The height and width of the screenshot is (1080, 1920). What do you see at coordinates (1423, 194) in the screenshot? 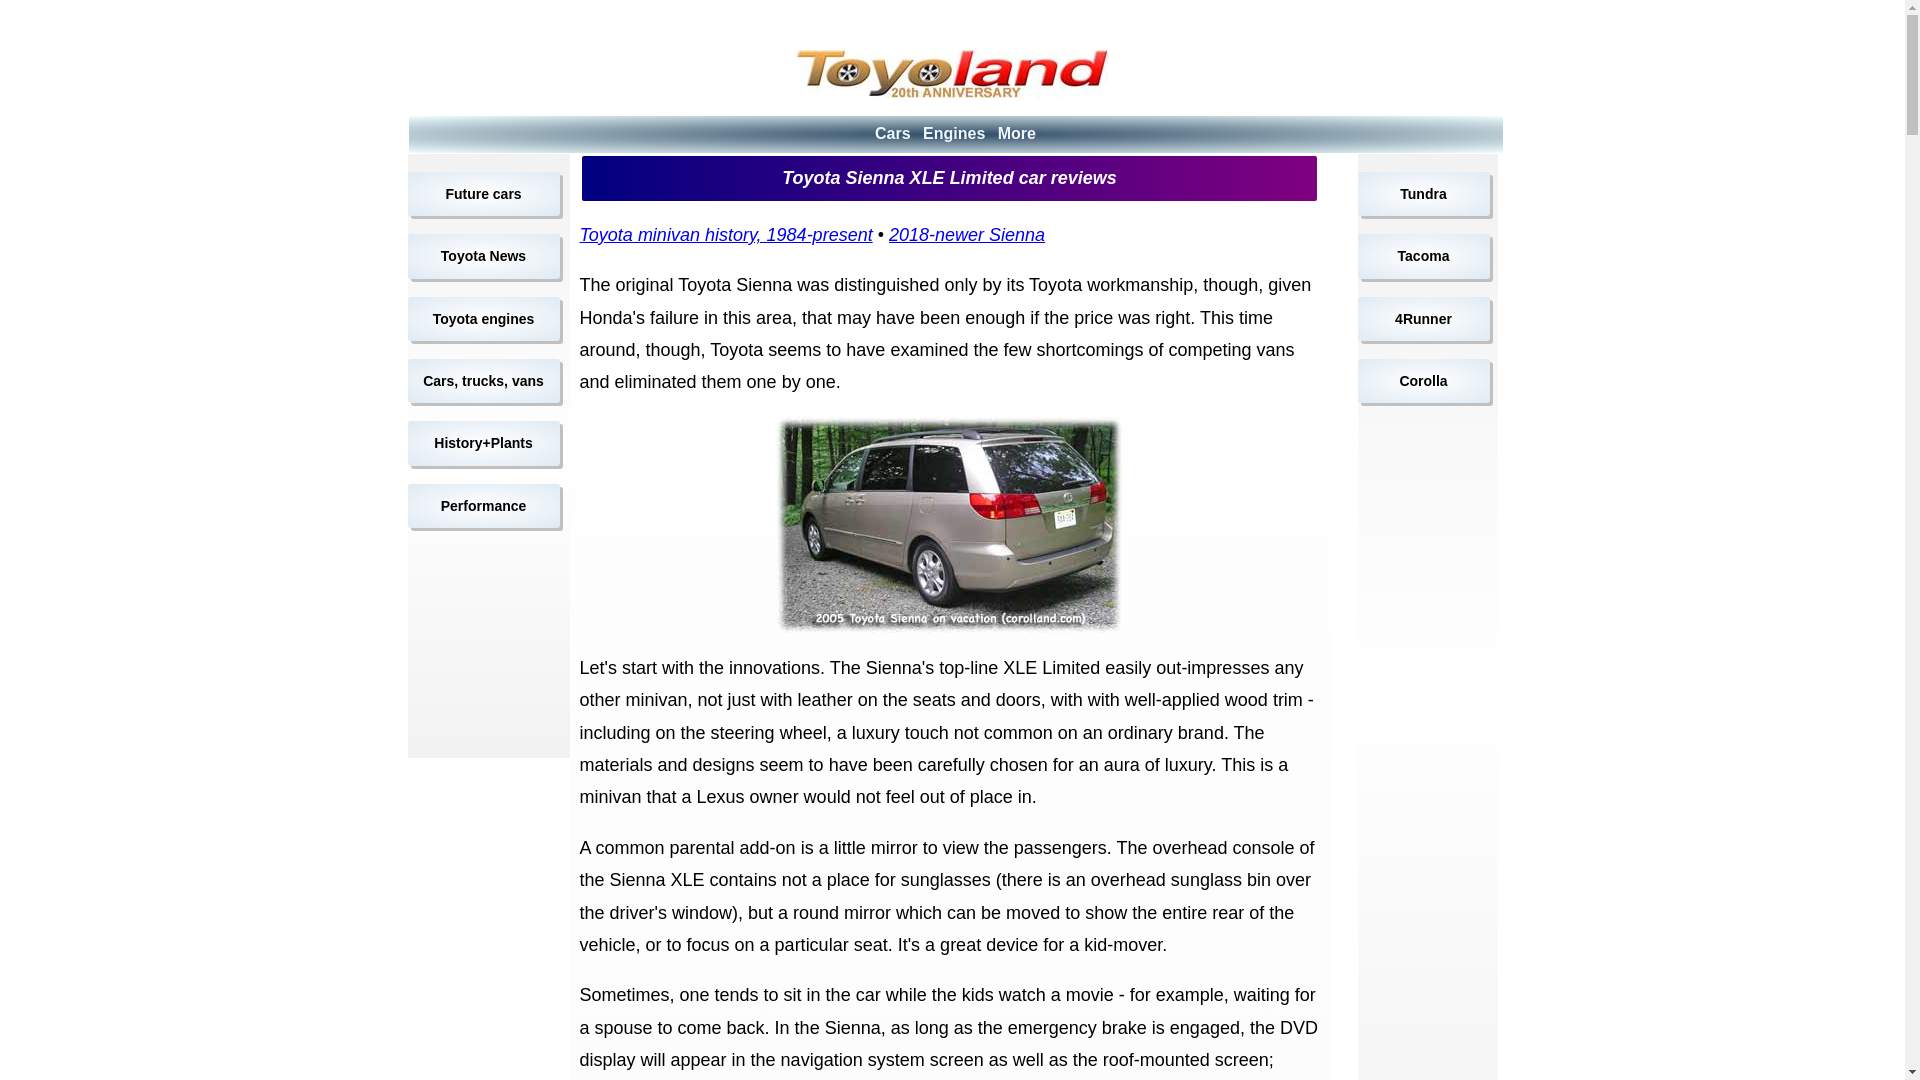
I see `Tundra` at bounding box center [1423, 194].